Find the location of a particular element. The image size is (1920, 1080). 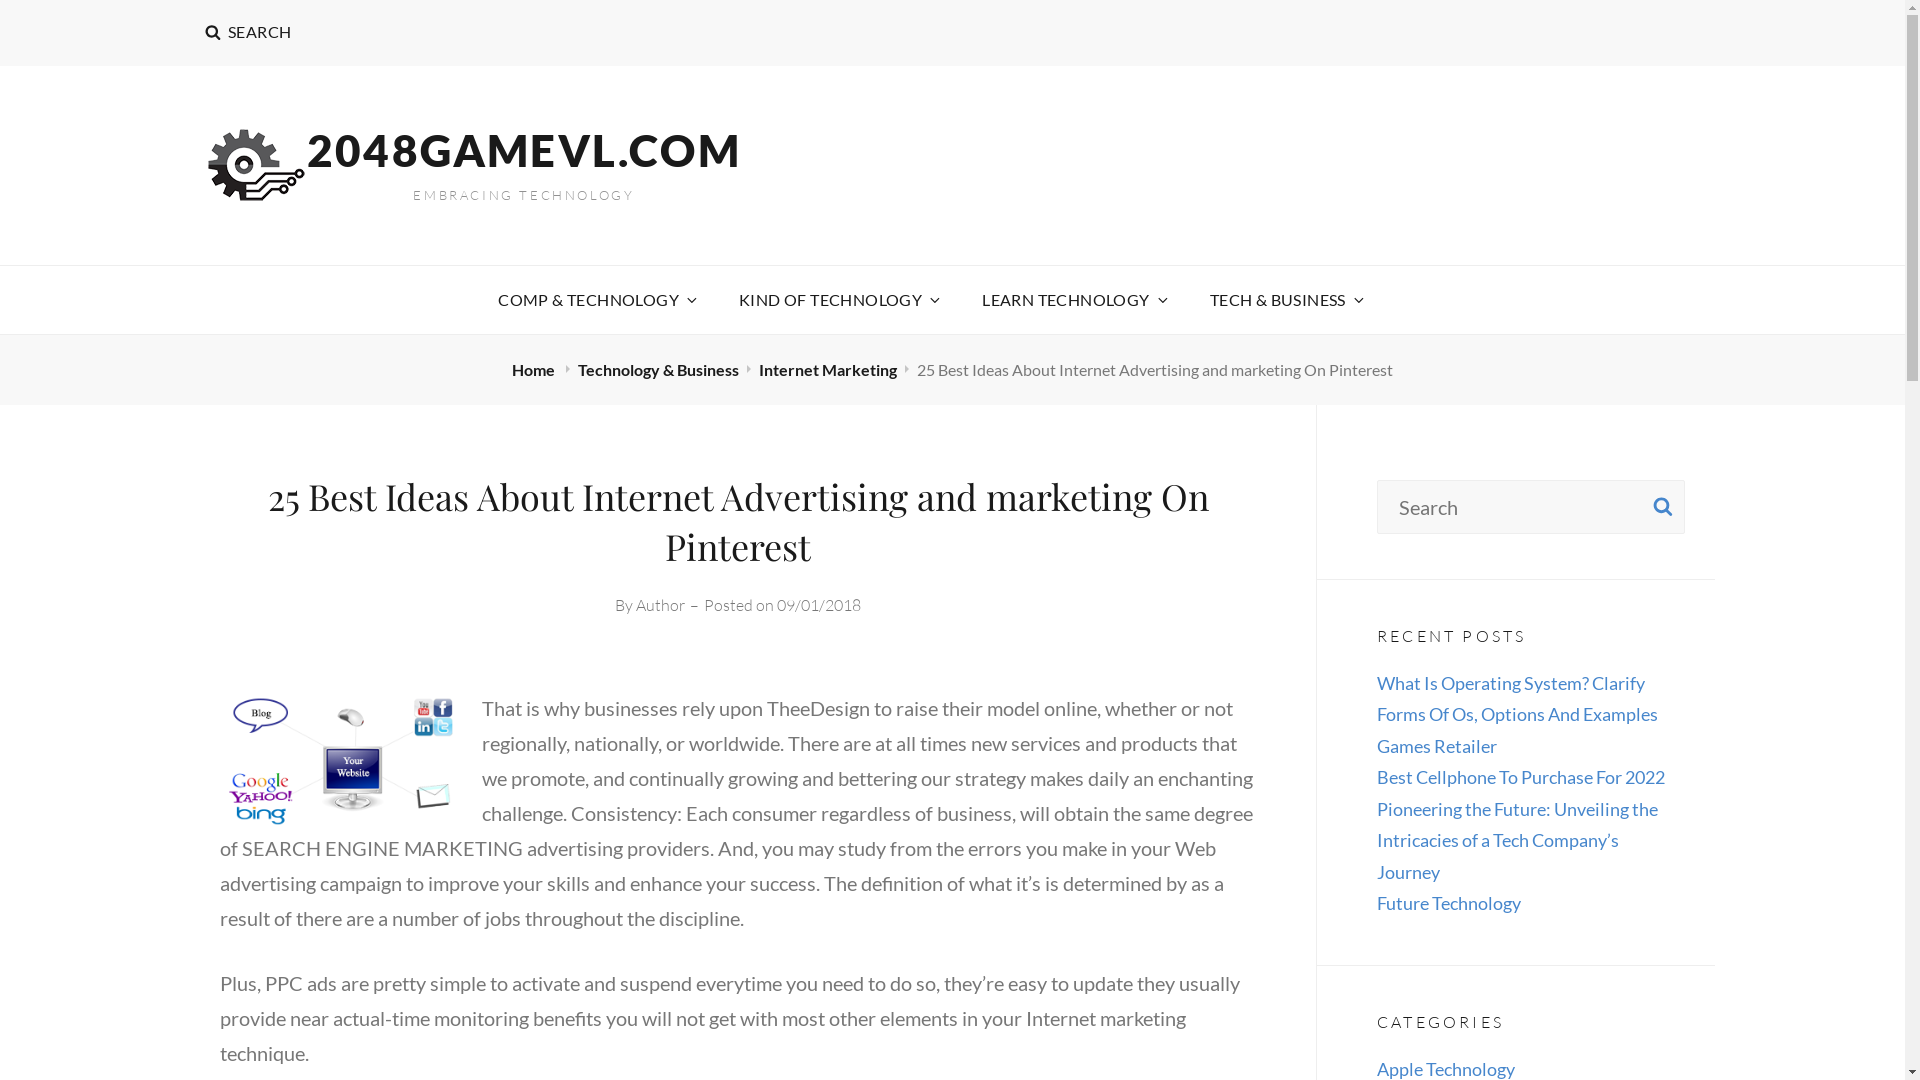

Home is located at coordinates (535, 370).